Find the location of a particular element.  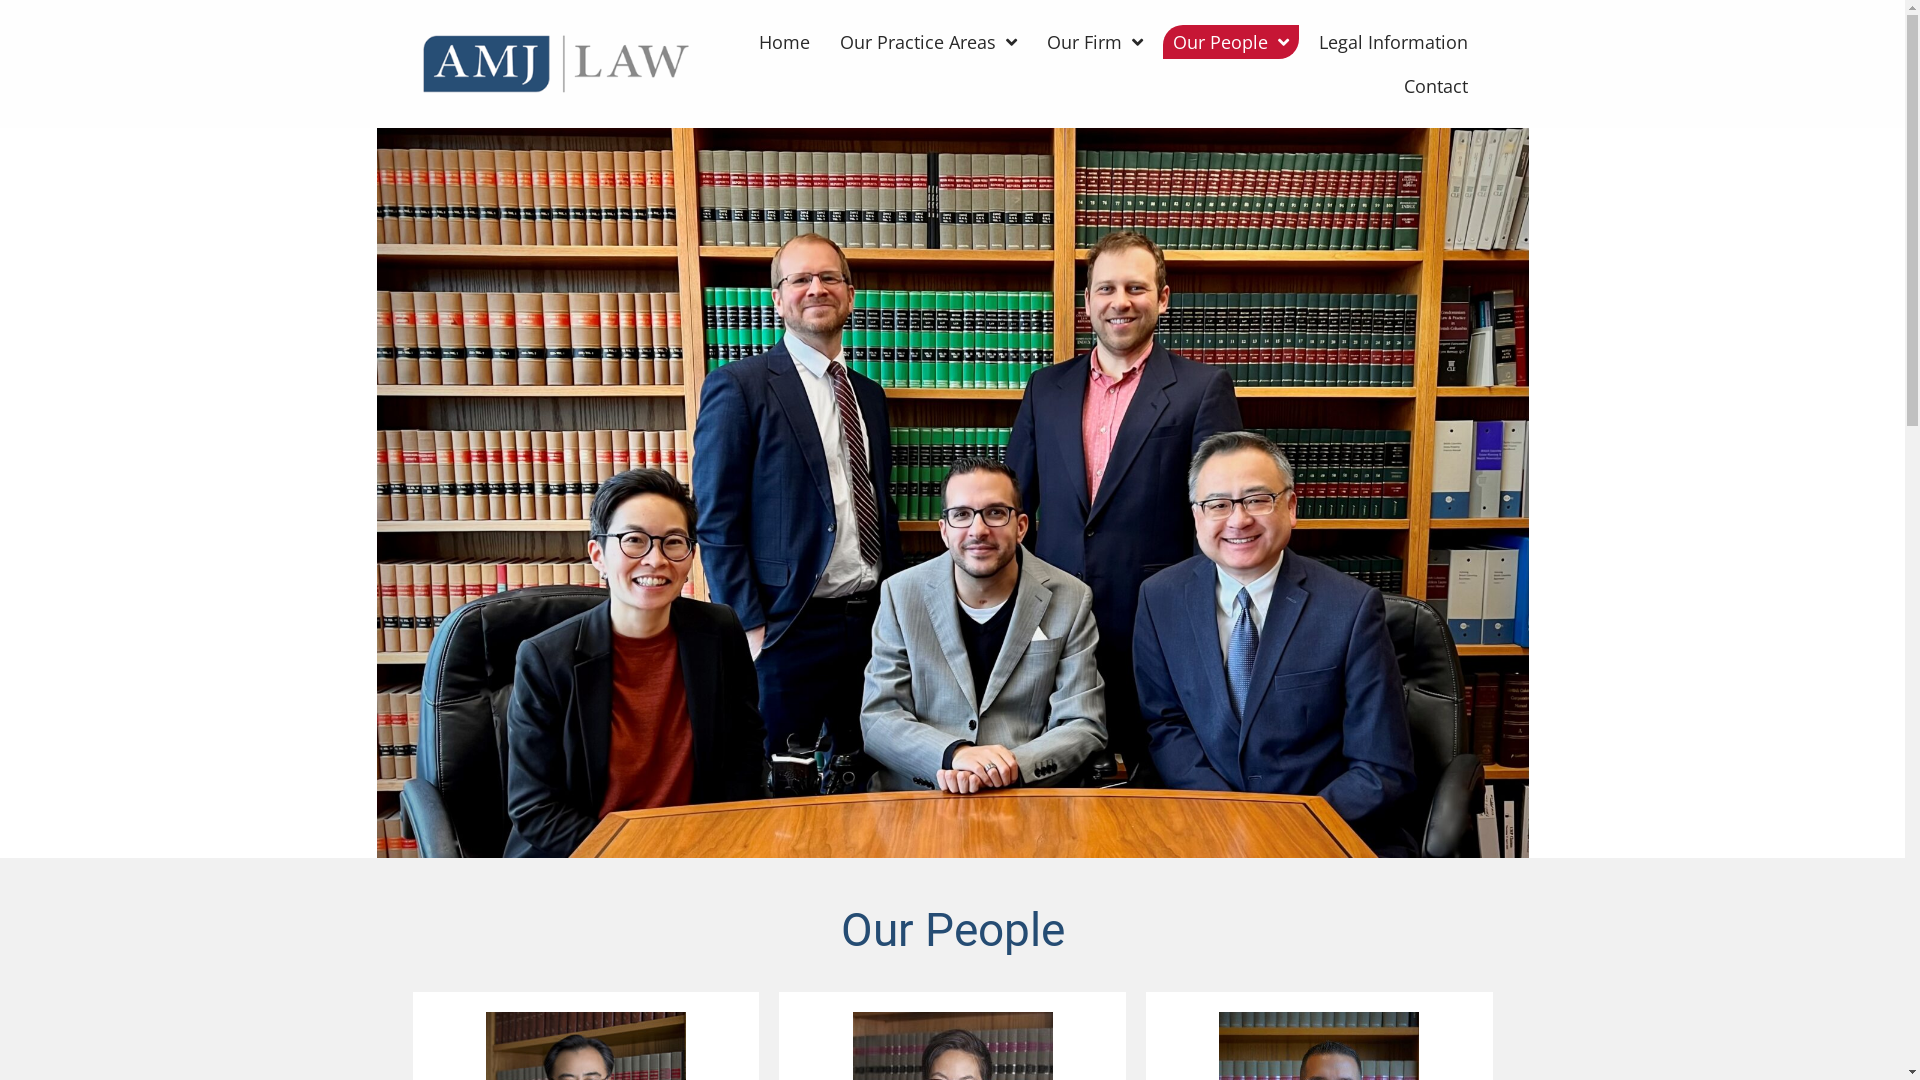

Our Practice Areas is located at coordinates (928, 42).